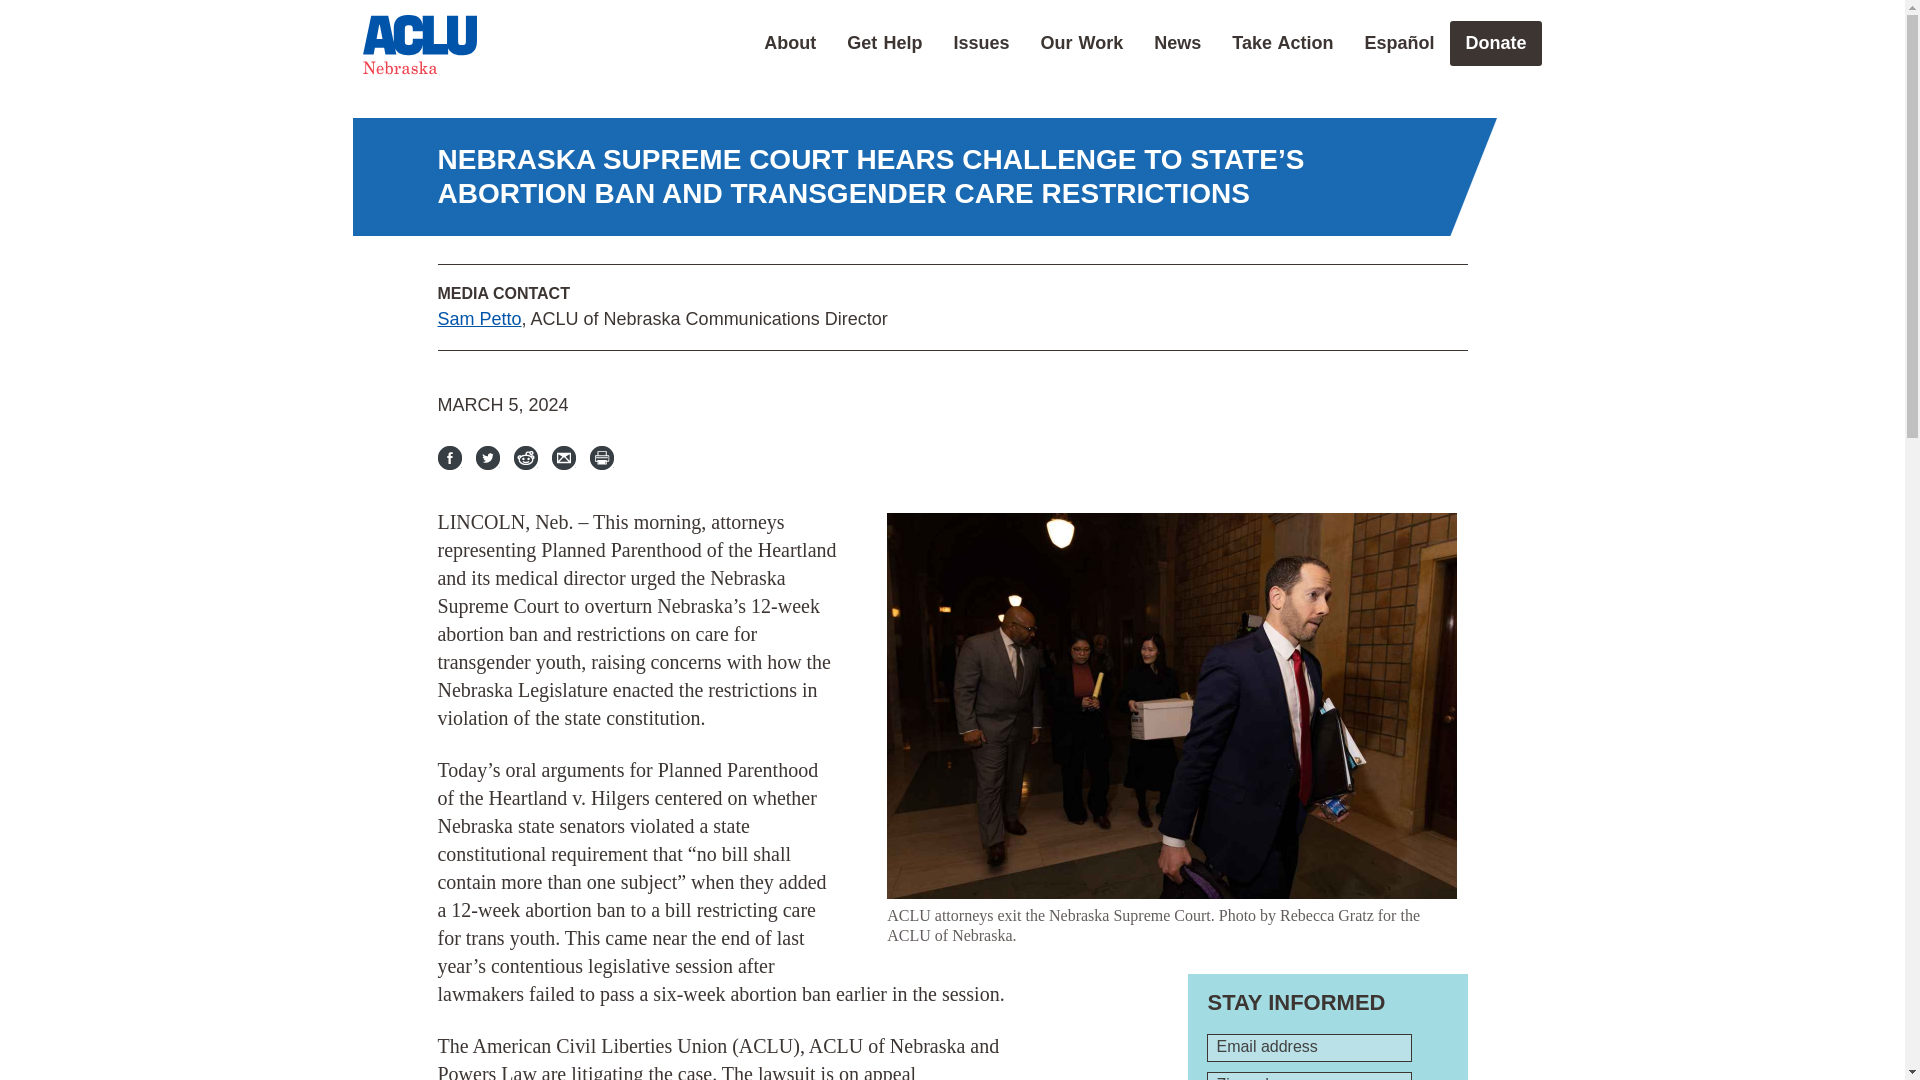  What do you see at coordinates (419, 44) in the screenshot?
I see `ACLU of Nebraska - logo` at bounding box center [419, 44].